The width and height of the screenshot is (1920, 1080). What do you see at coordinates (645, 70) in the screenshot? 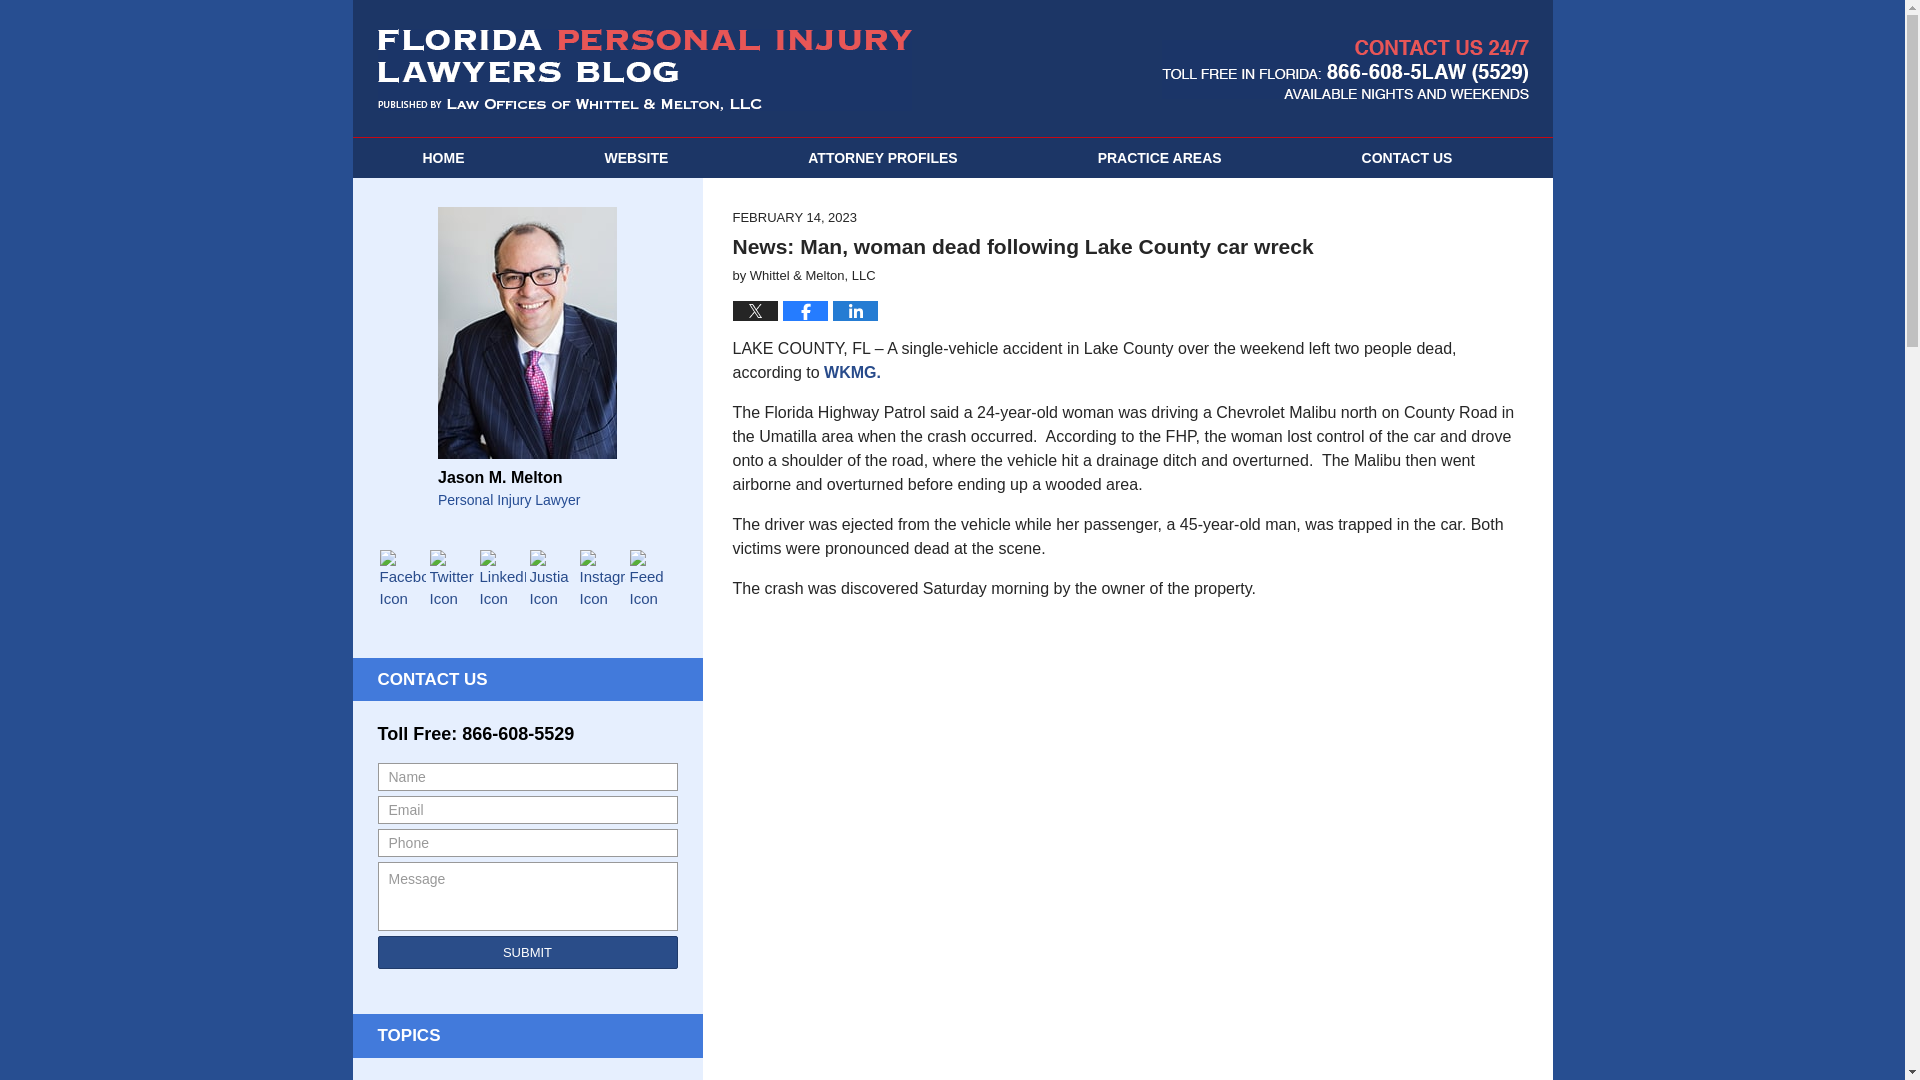
I see `Florida Personal Injury Lawyers Blog` at bounding box center [645, 70].